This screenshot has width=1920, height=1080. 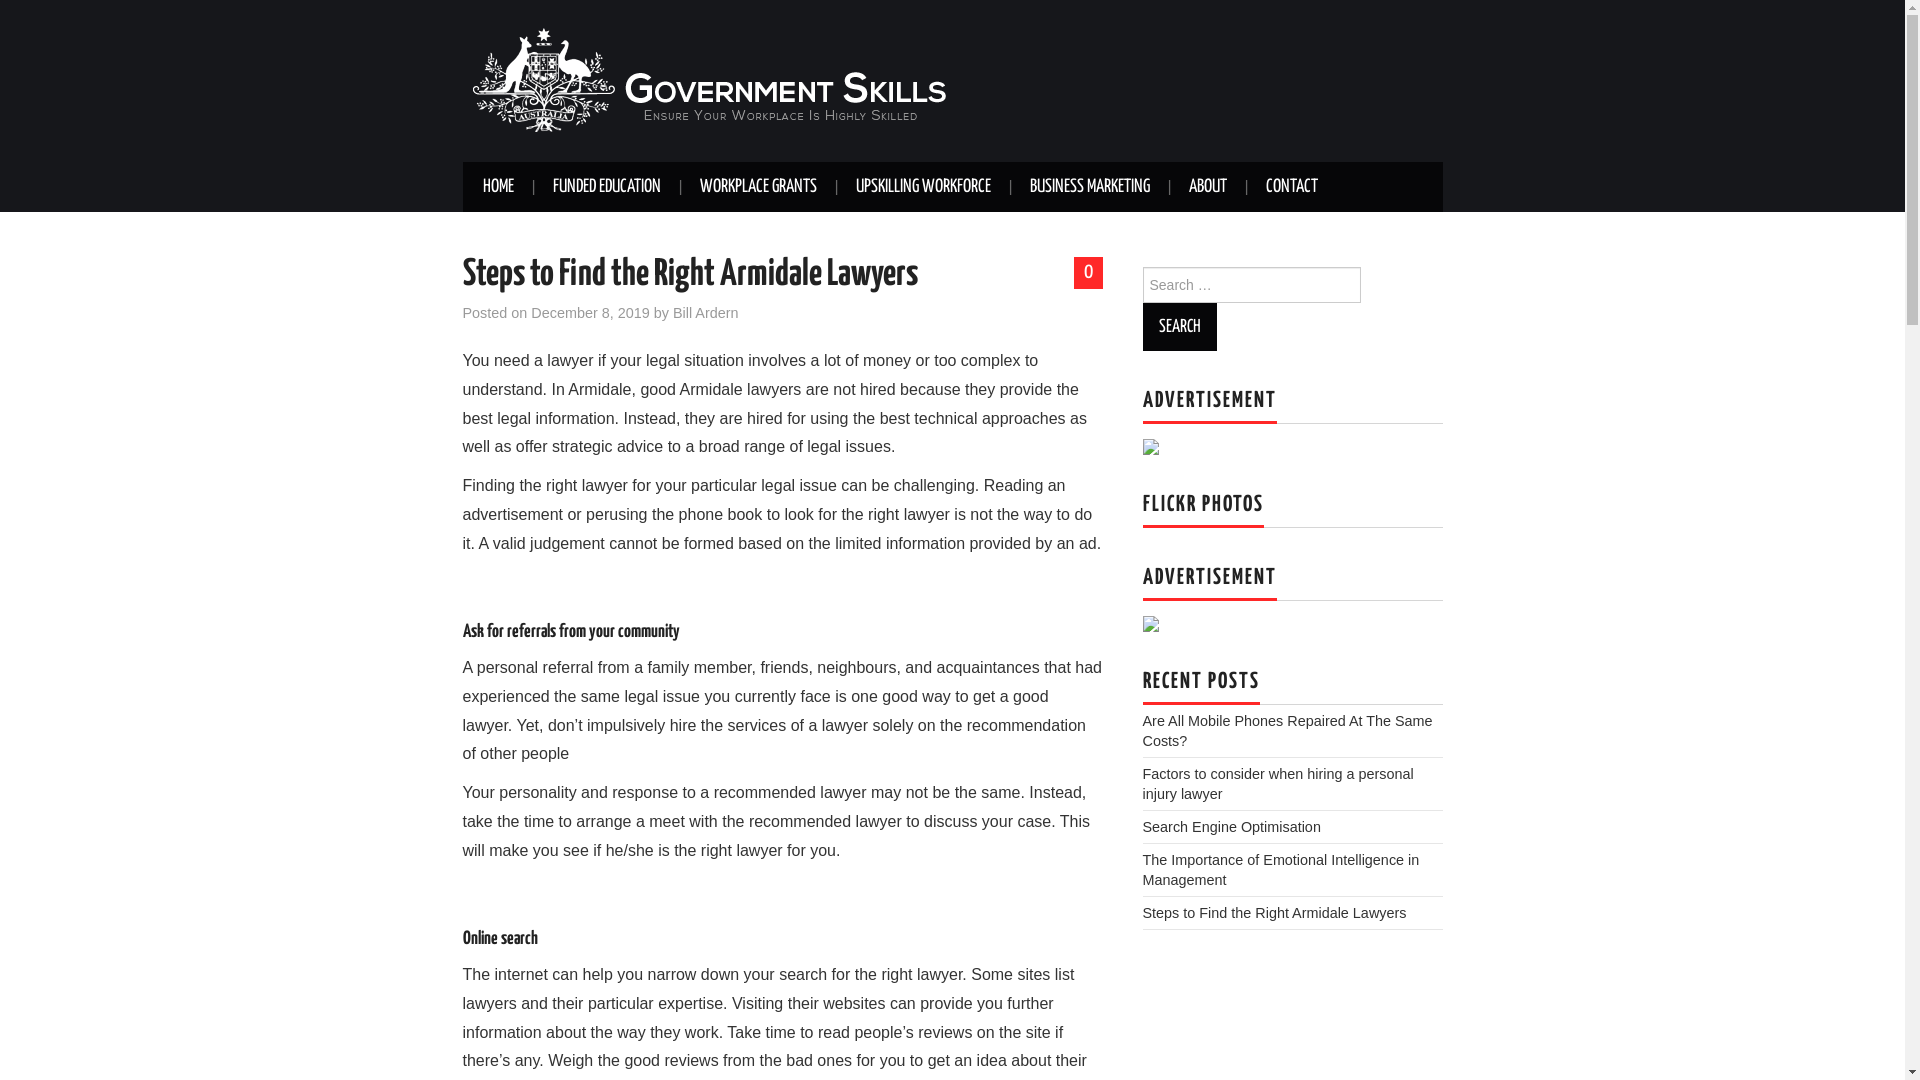 I want to click on Bill Ardern, so click(x=706, y=313).